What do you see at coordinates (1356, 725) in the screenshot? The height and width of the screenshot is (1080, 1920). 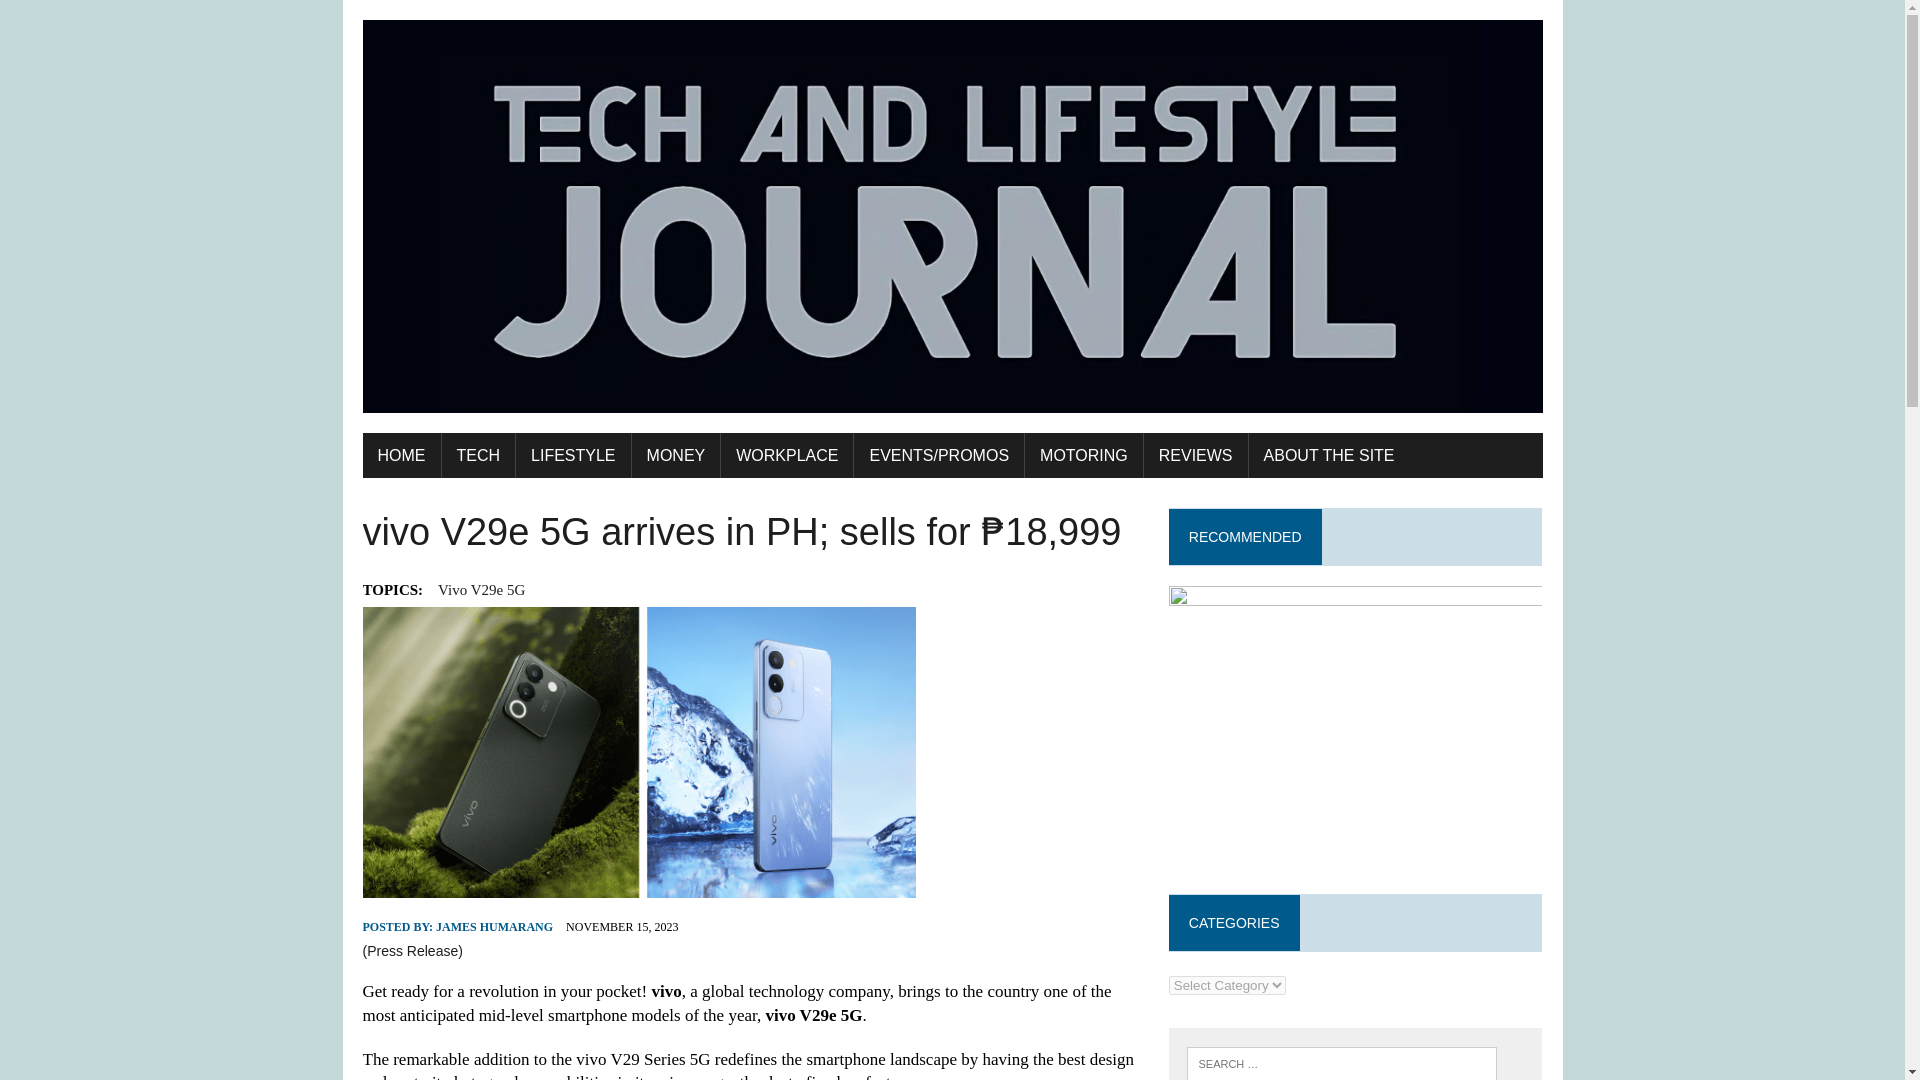 I see `Best Deal at Shopee` at bounding box center [1356, 725].